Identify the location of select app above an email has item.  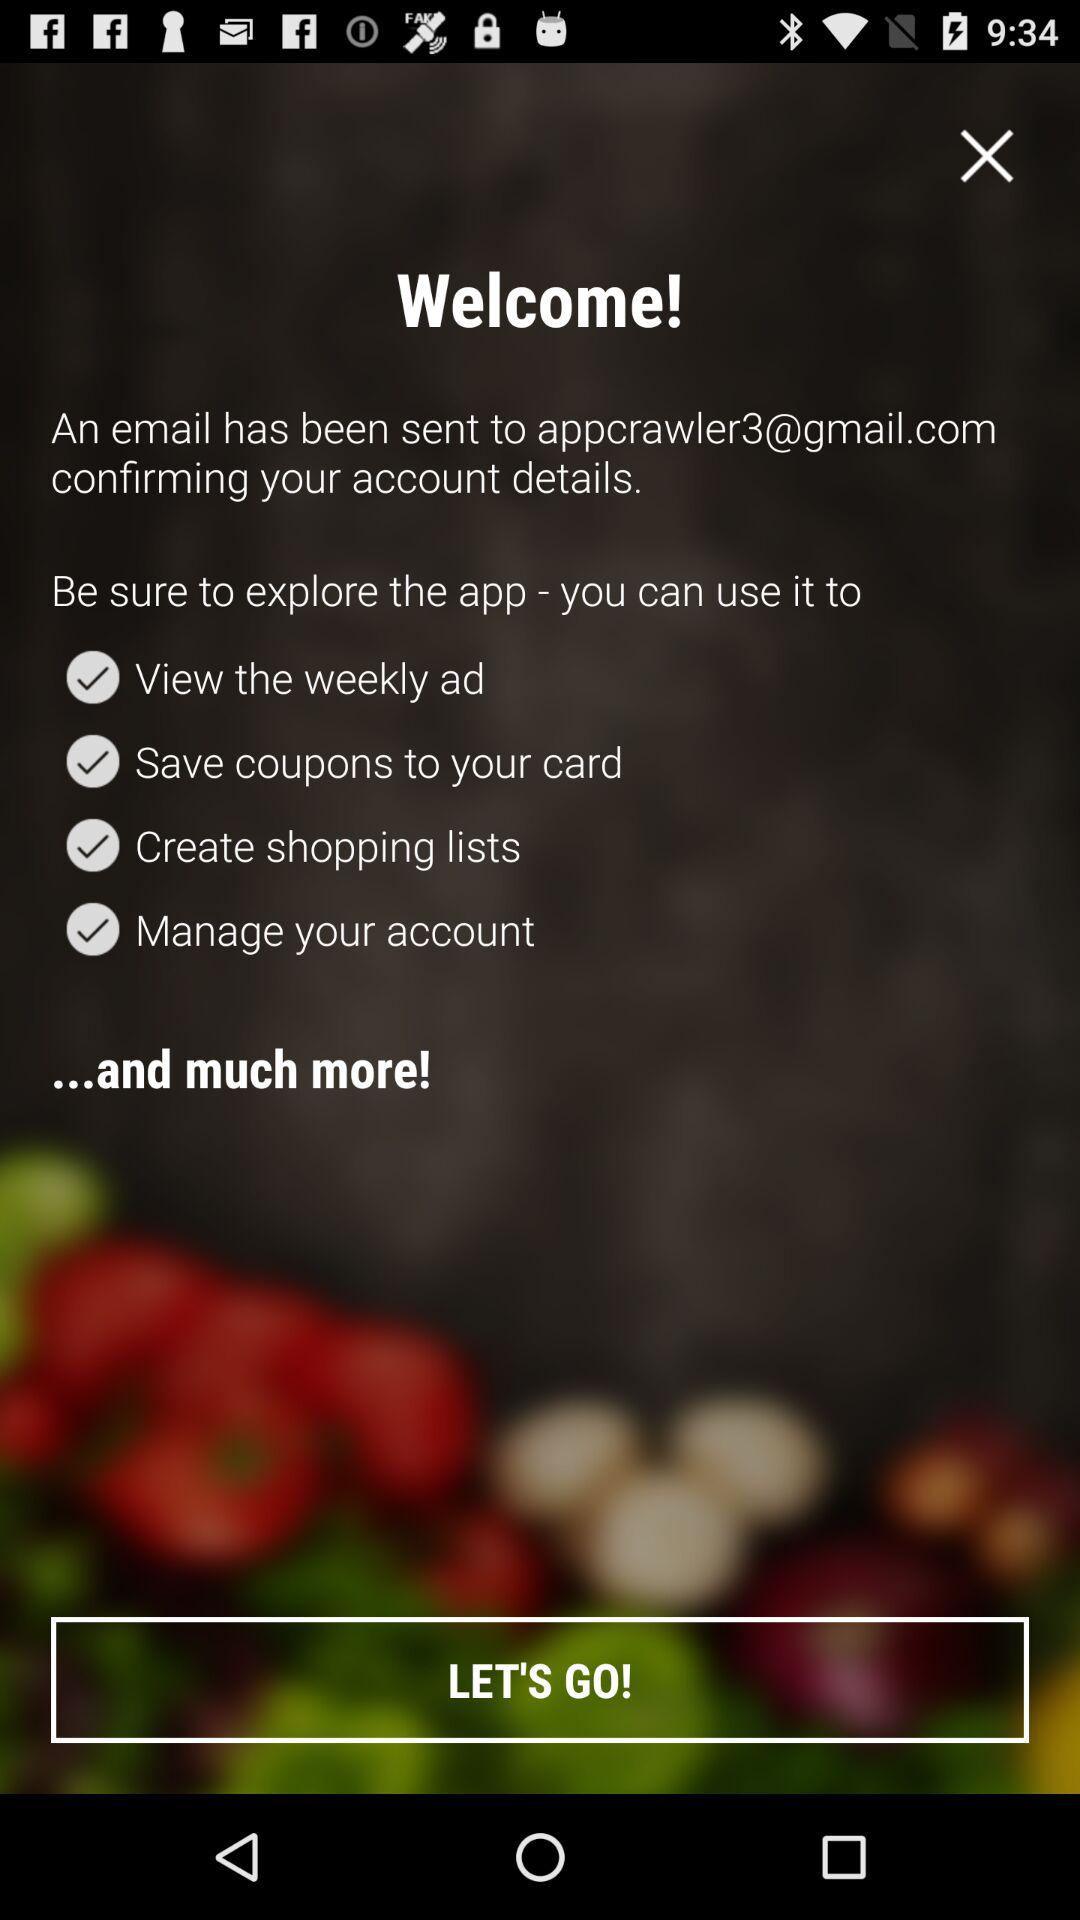
(987, 155).